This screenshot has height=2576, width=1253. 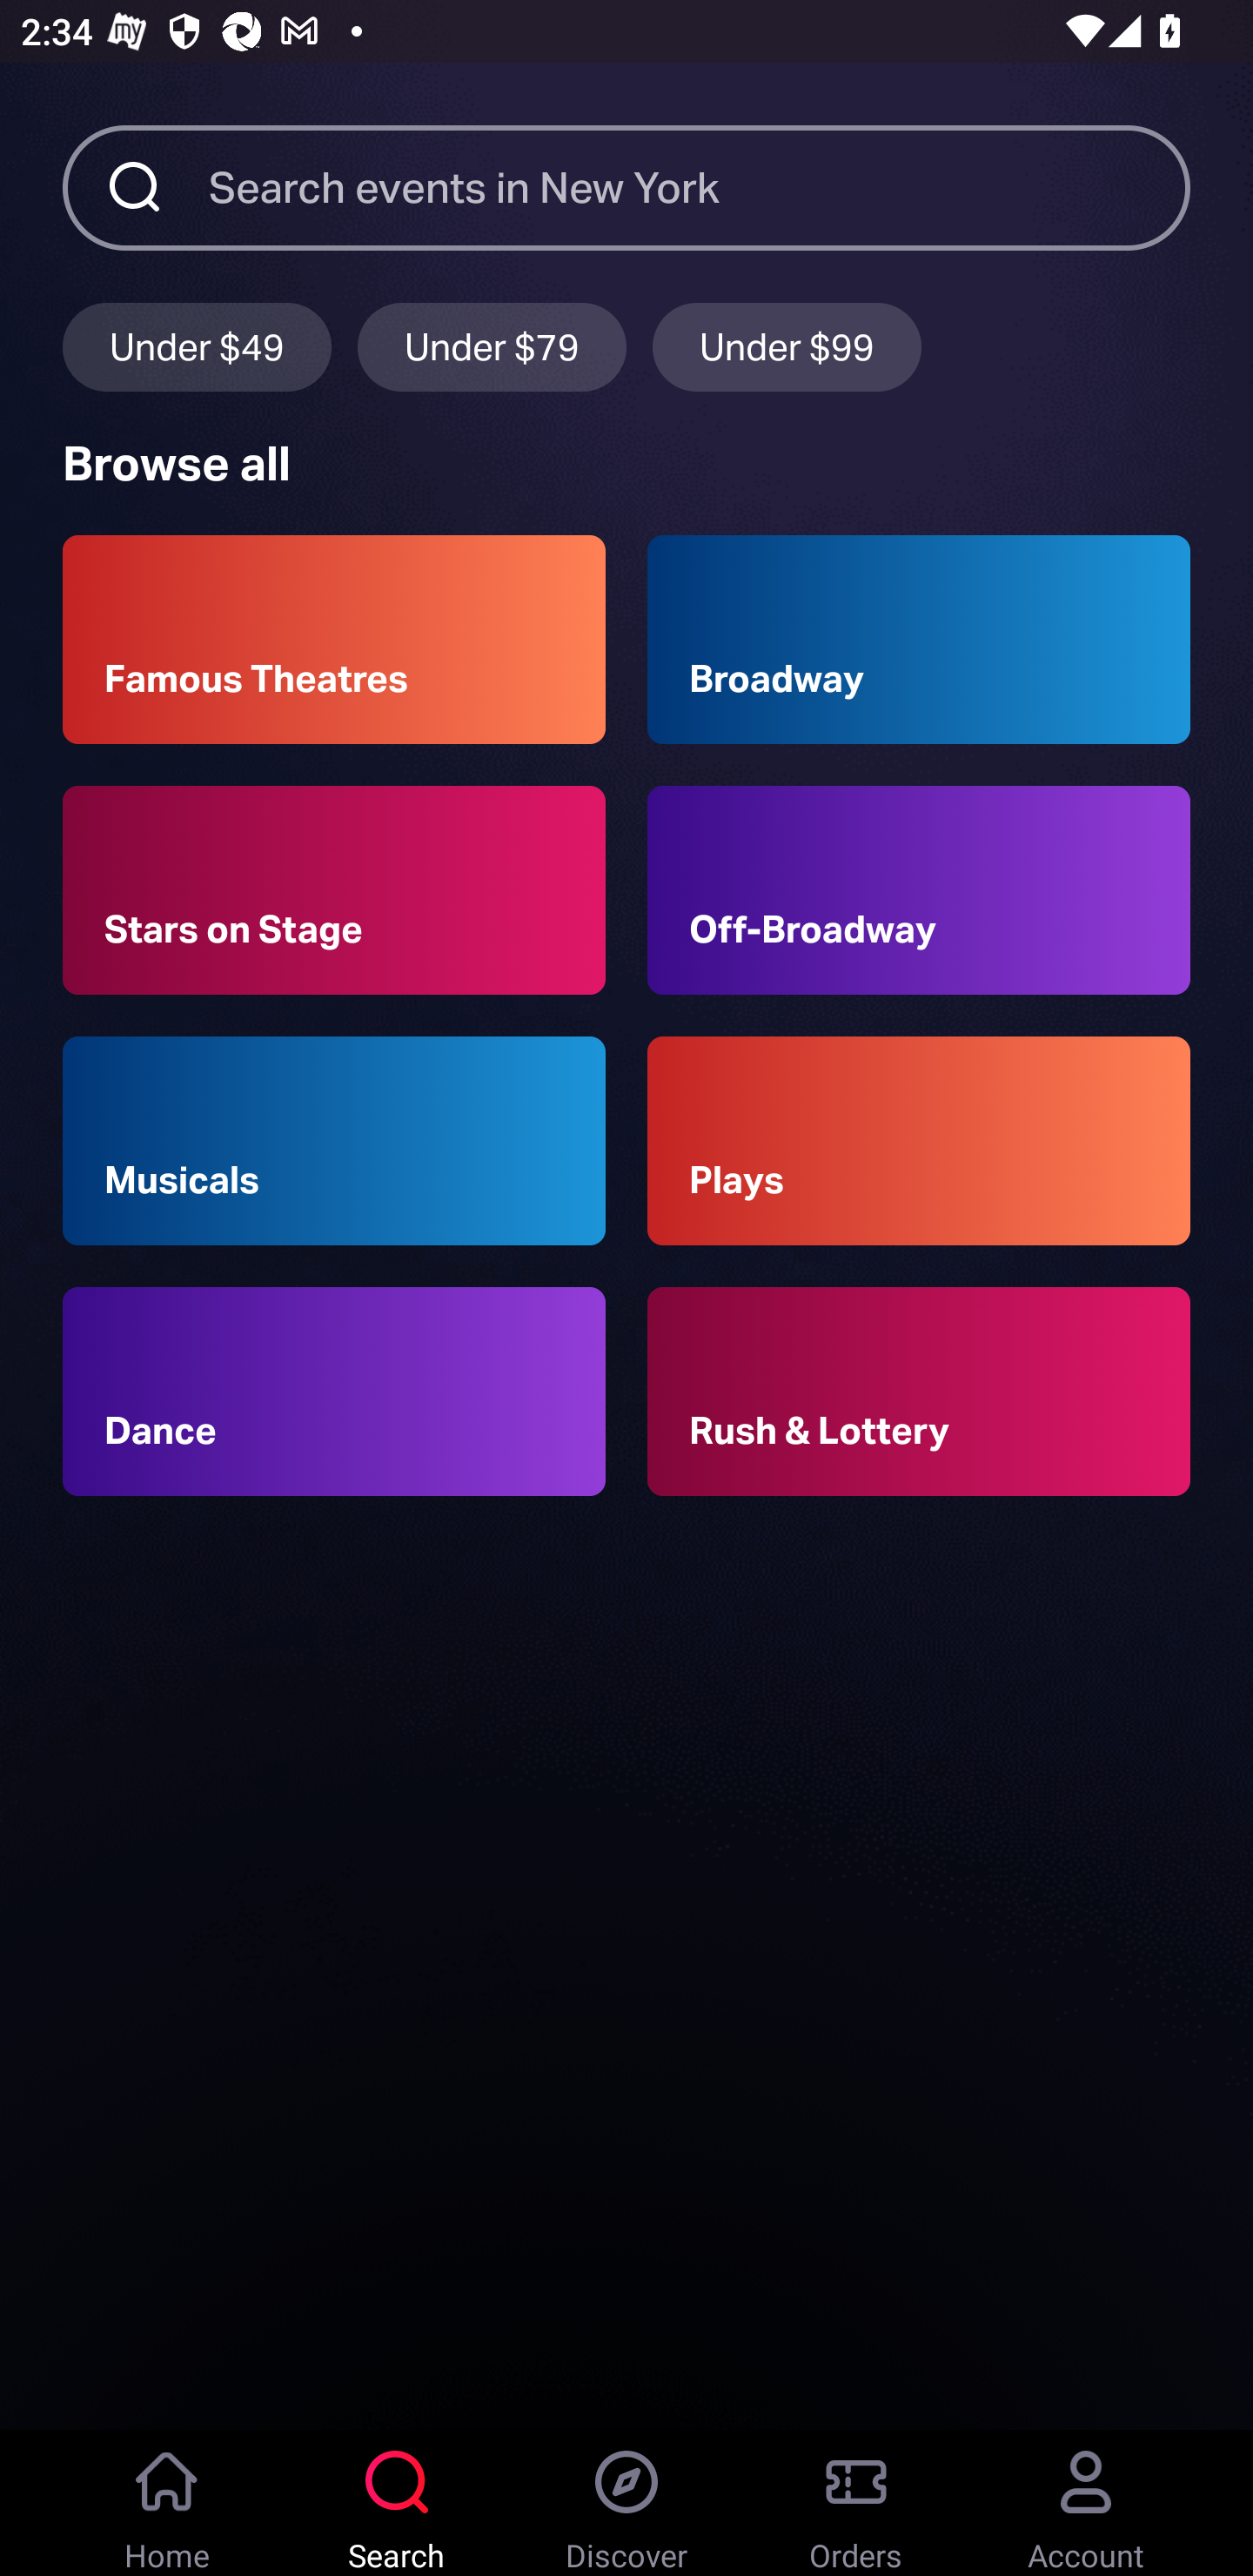 I want to click on Broadway, so click(x=919, y=640).